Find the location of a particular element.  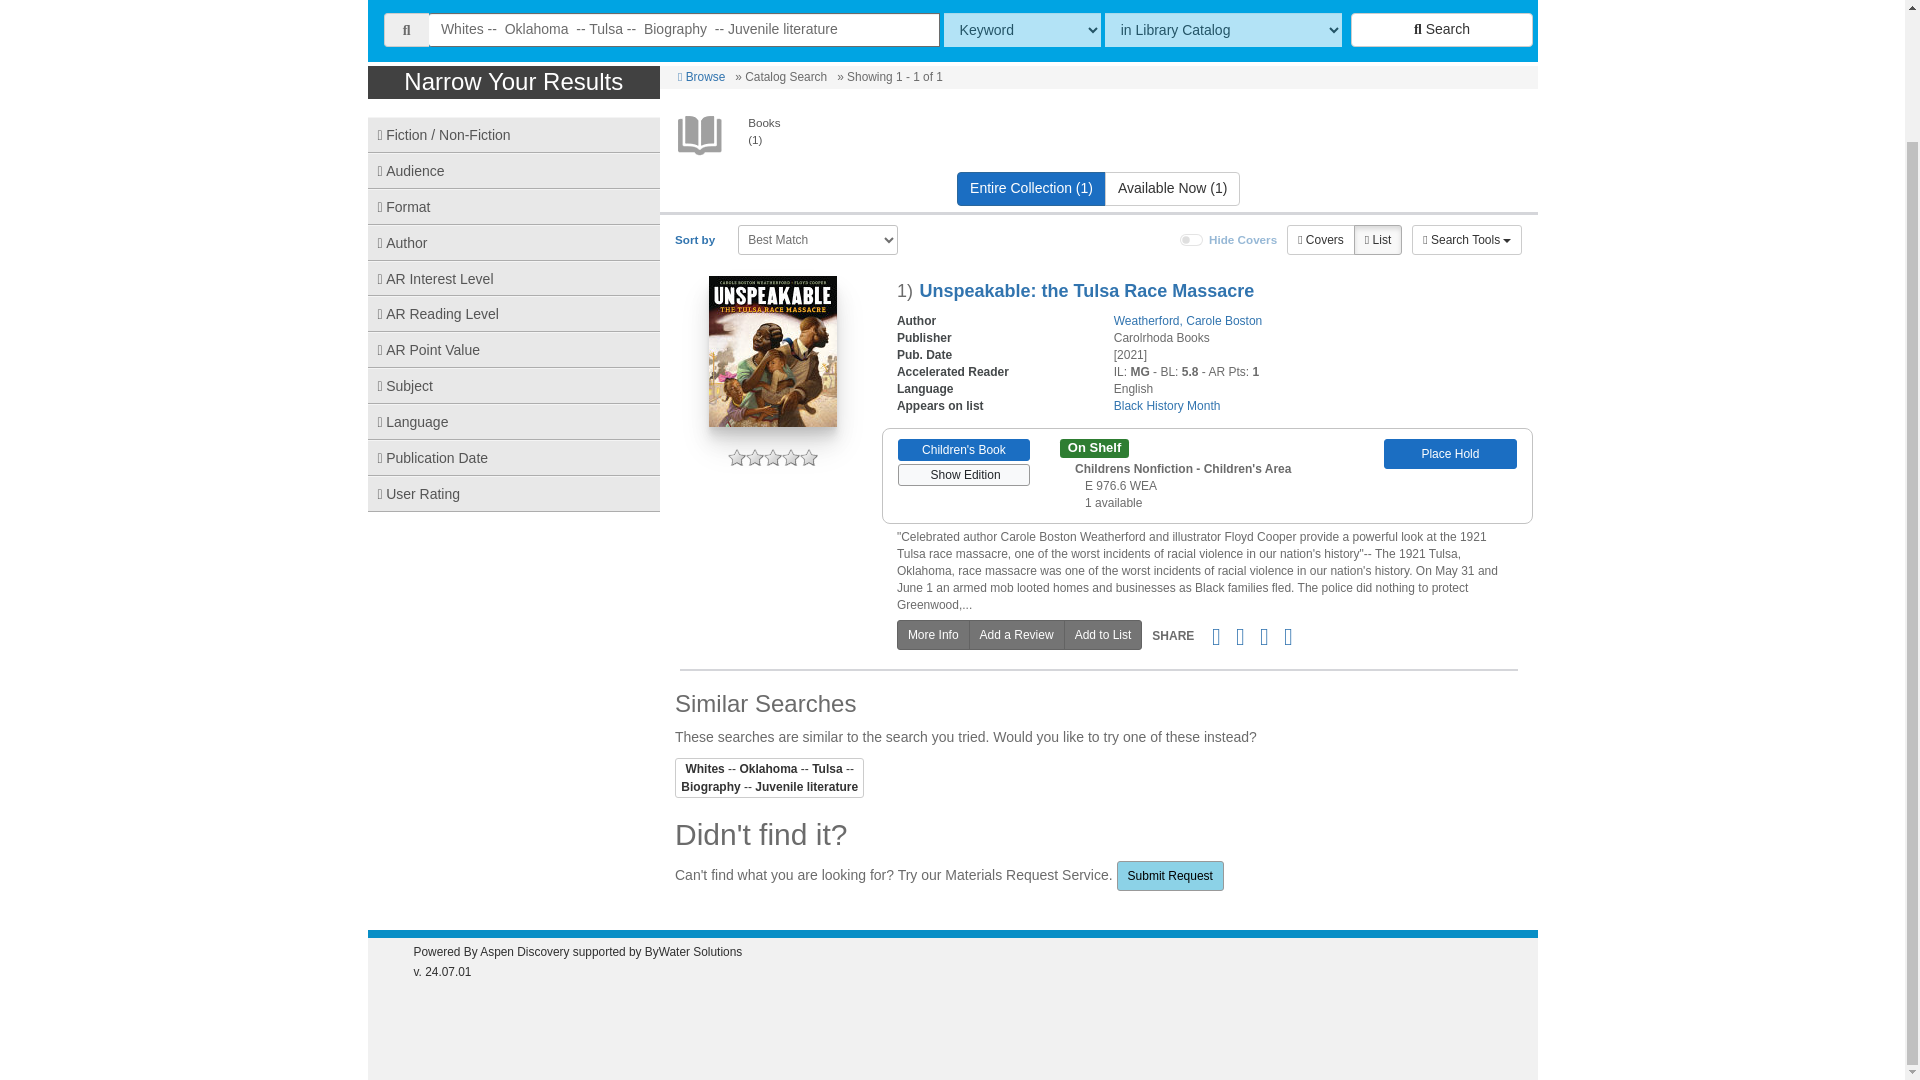

The method of searching. is located at coordinates (1022, 30).